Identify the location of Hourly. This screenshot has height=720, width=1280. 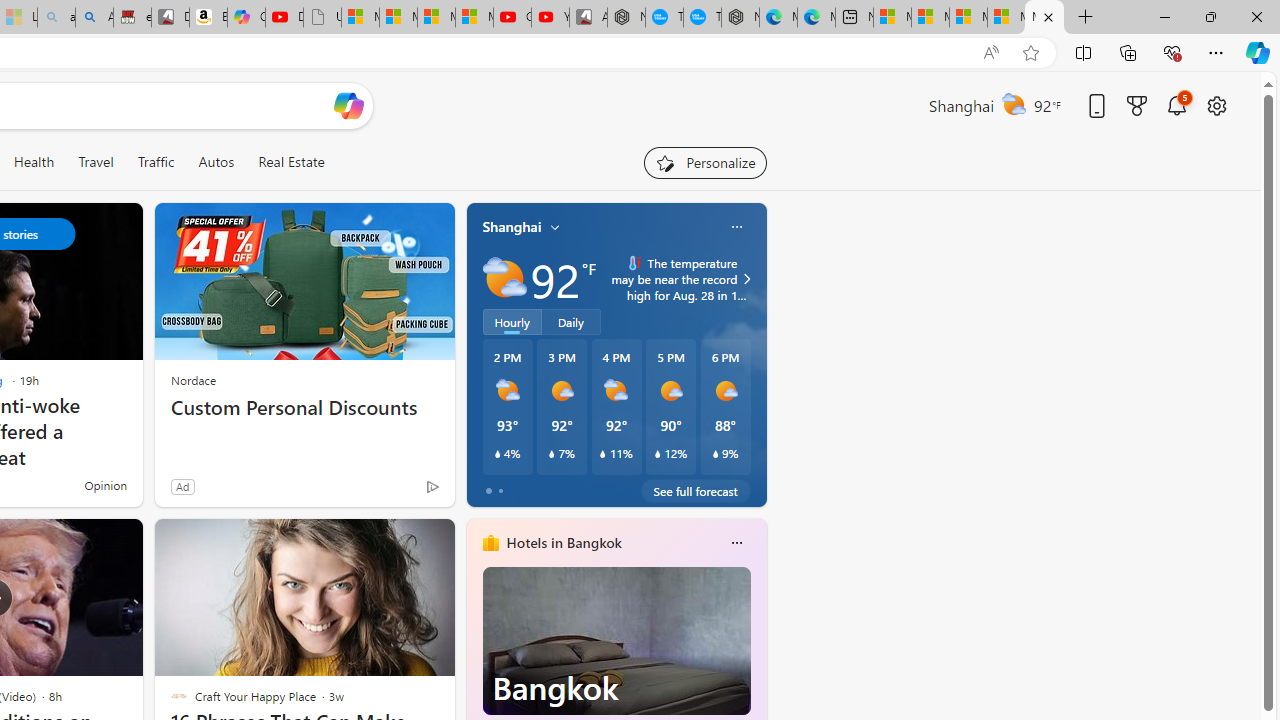
(512, 321).